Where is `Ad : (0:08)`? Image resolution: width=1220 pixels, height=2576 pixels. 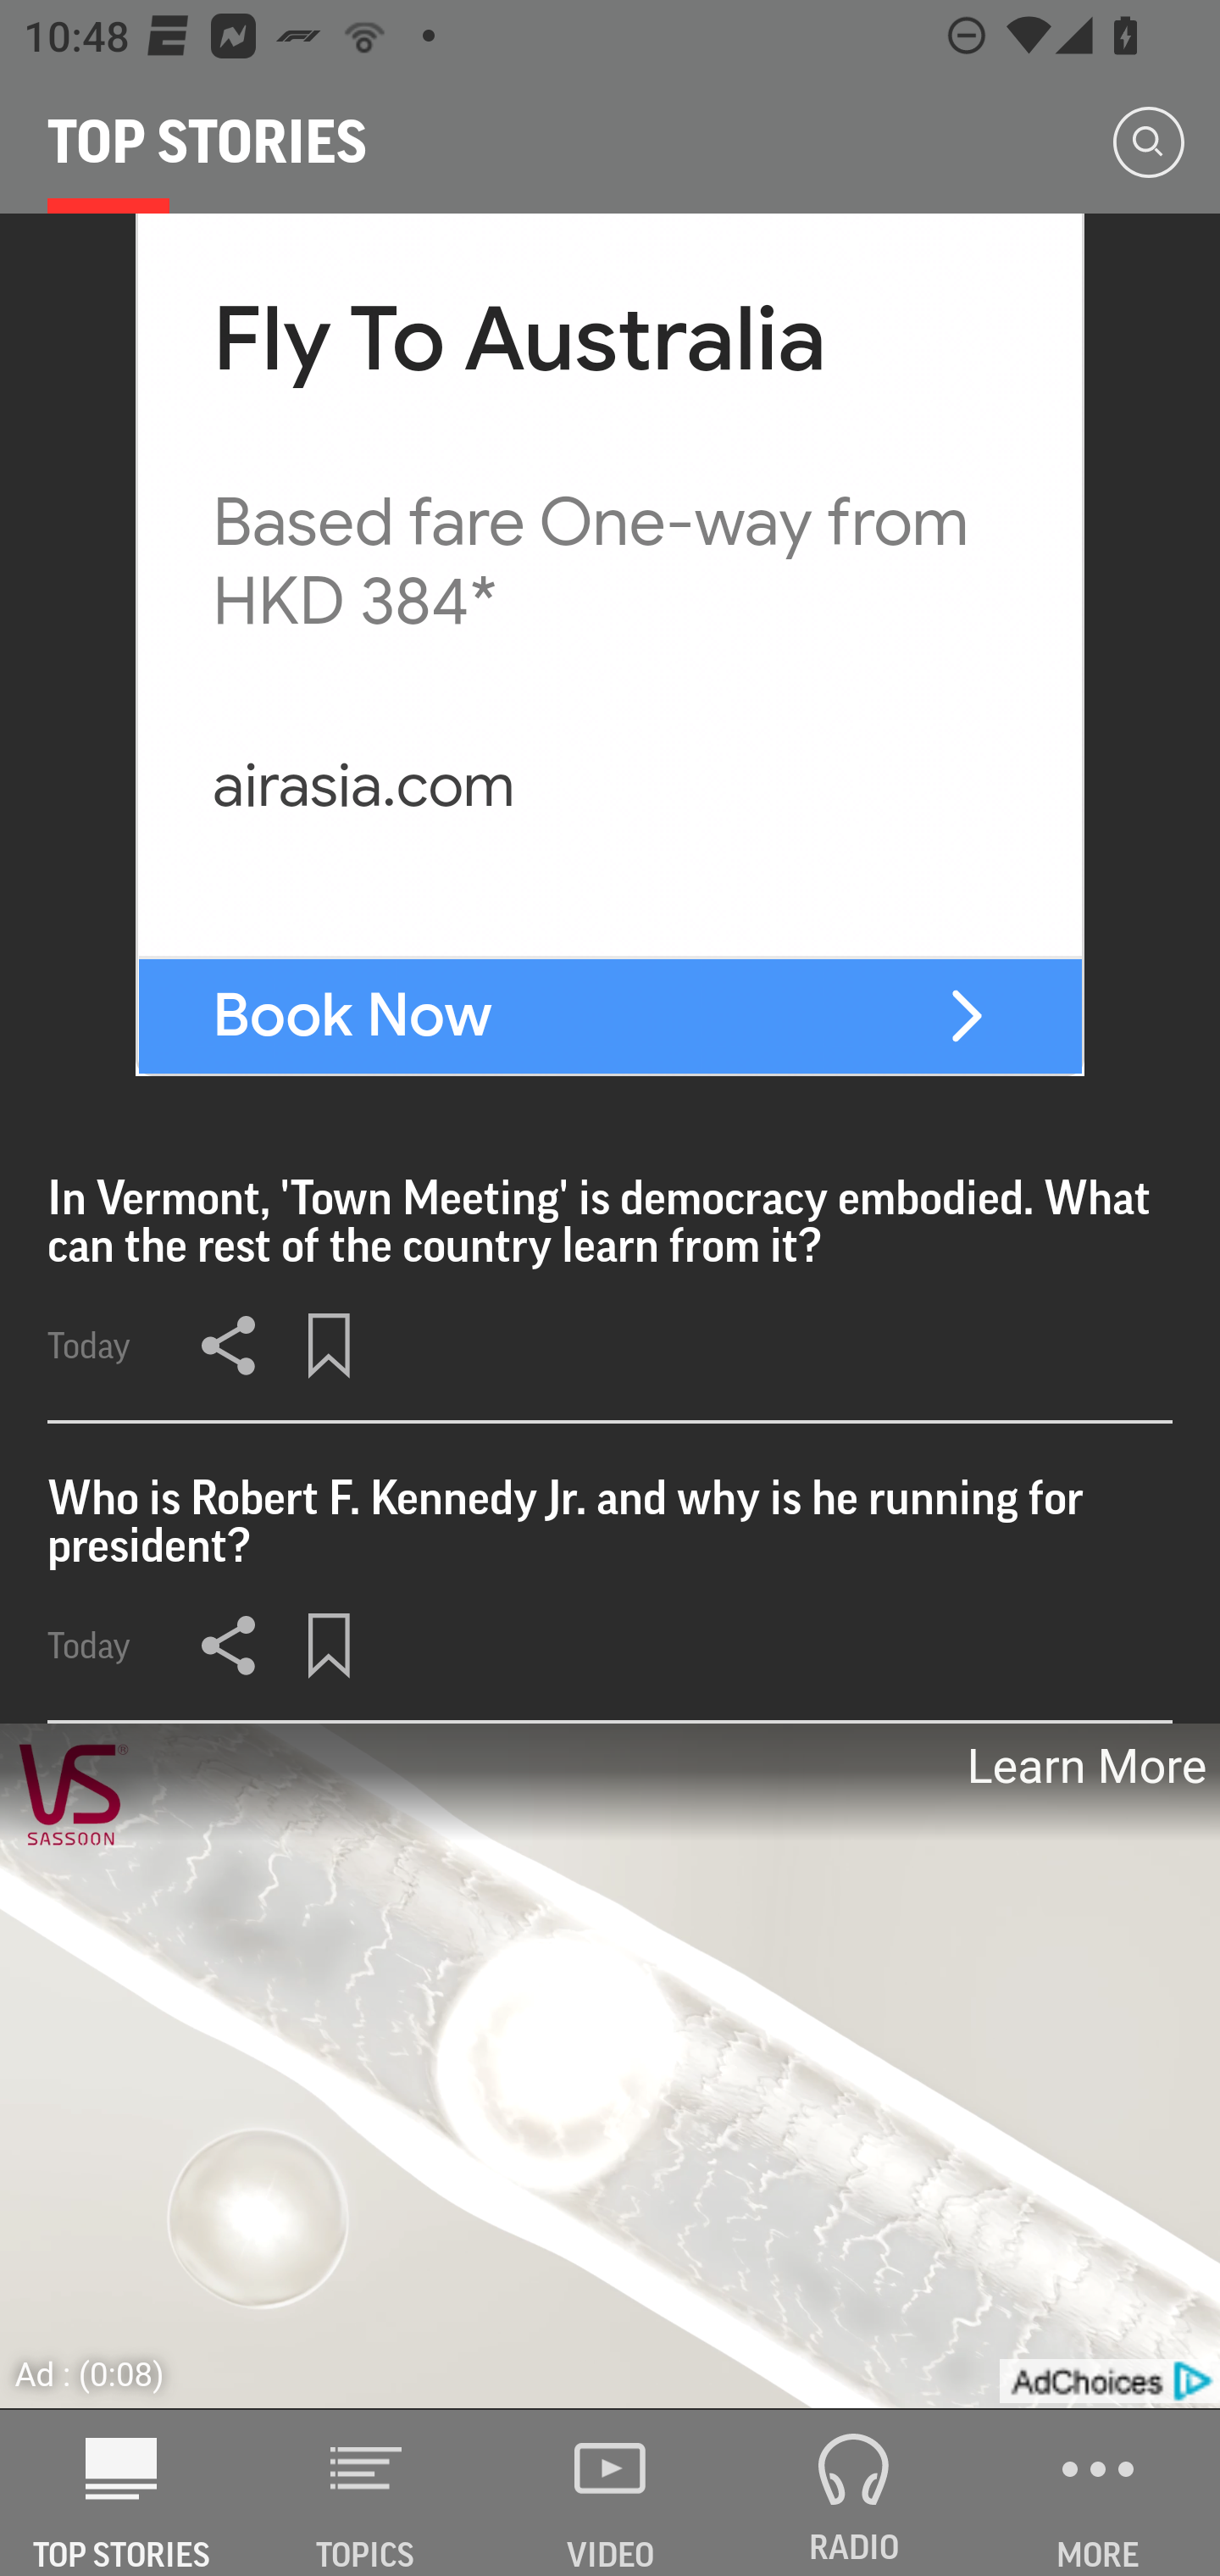
Ad : (0:08) is located at coordinates (90, 2373).